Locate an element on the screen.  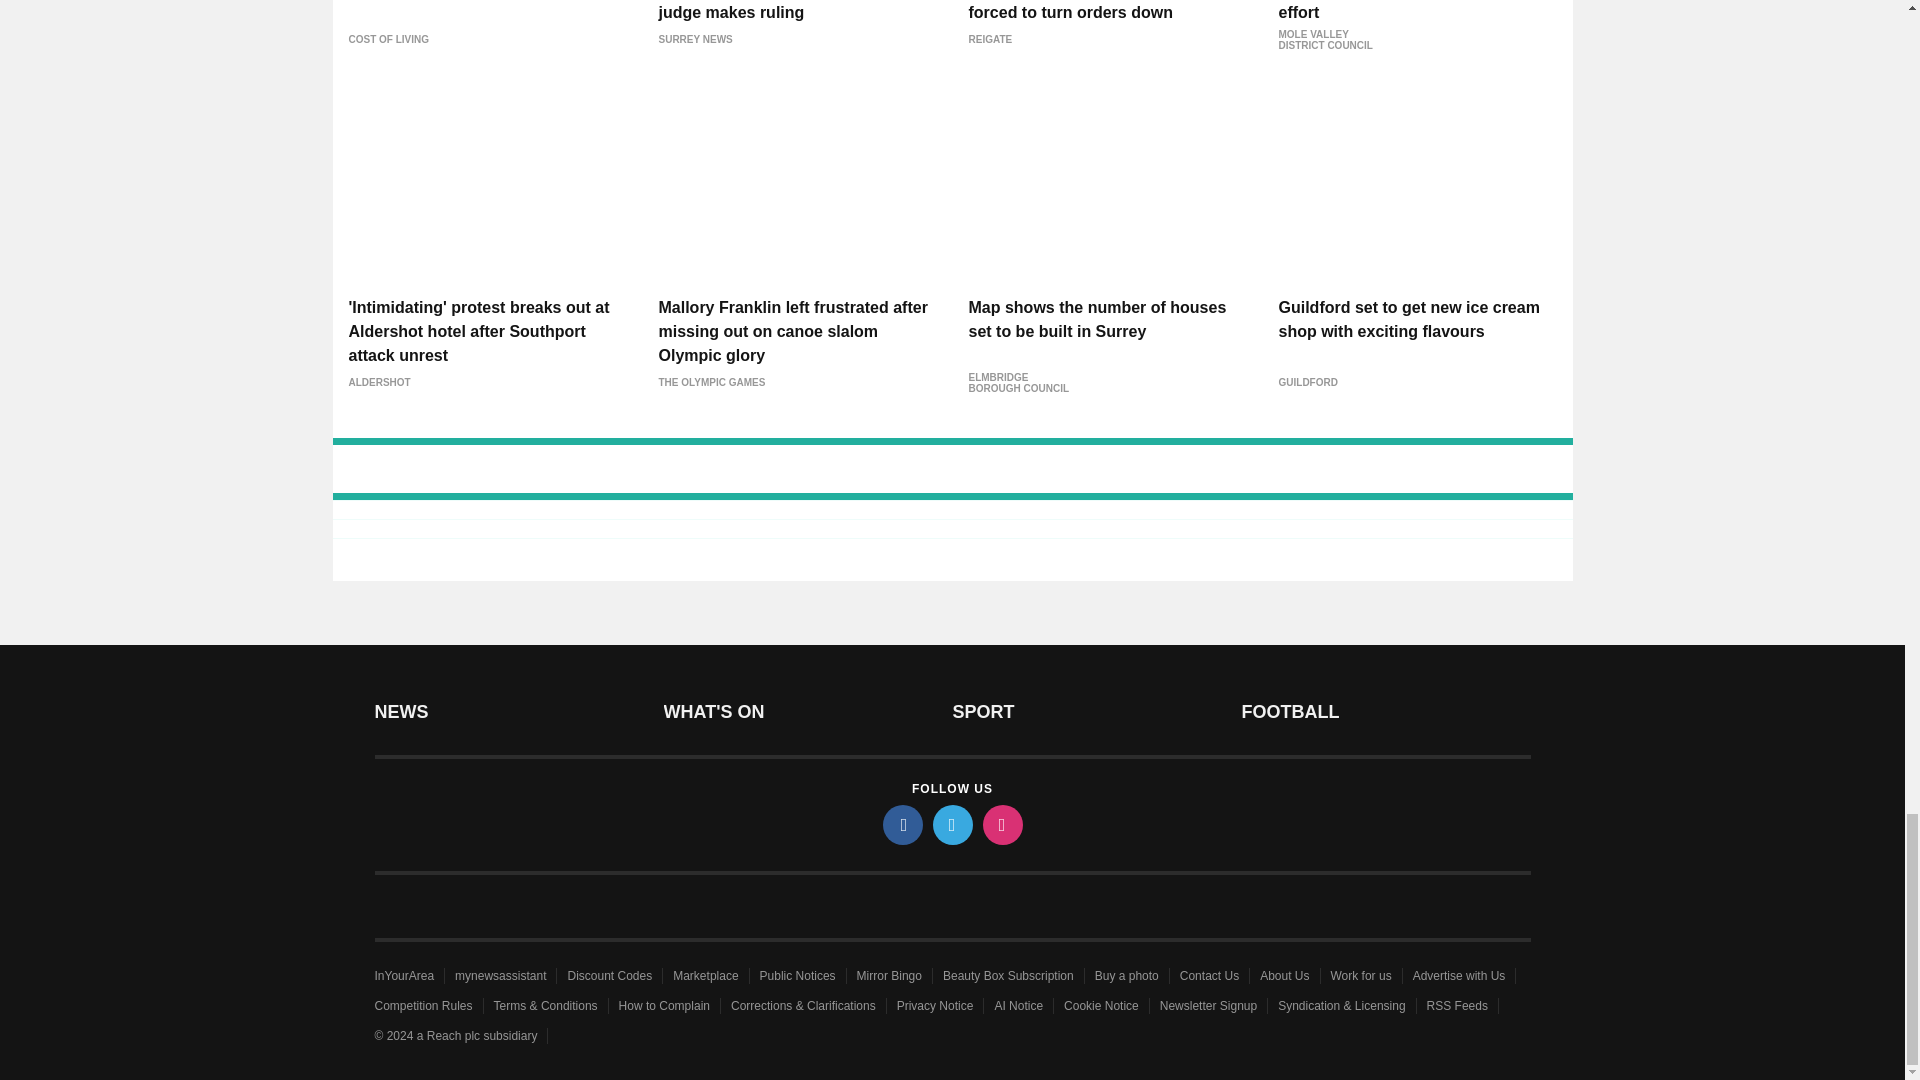
facebook is located at coordinates (901, 824).